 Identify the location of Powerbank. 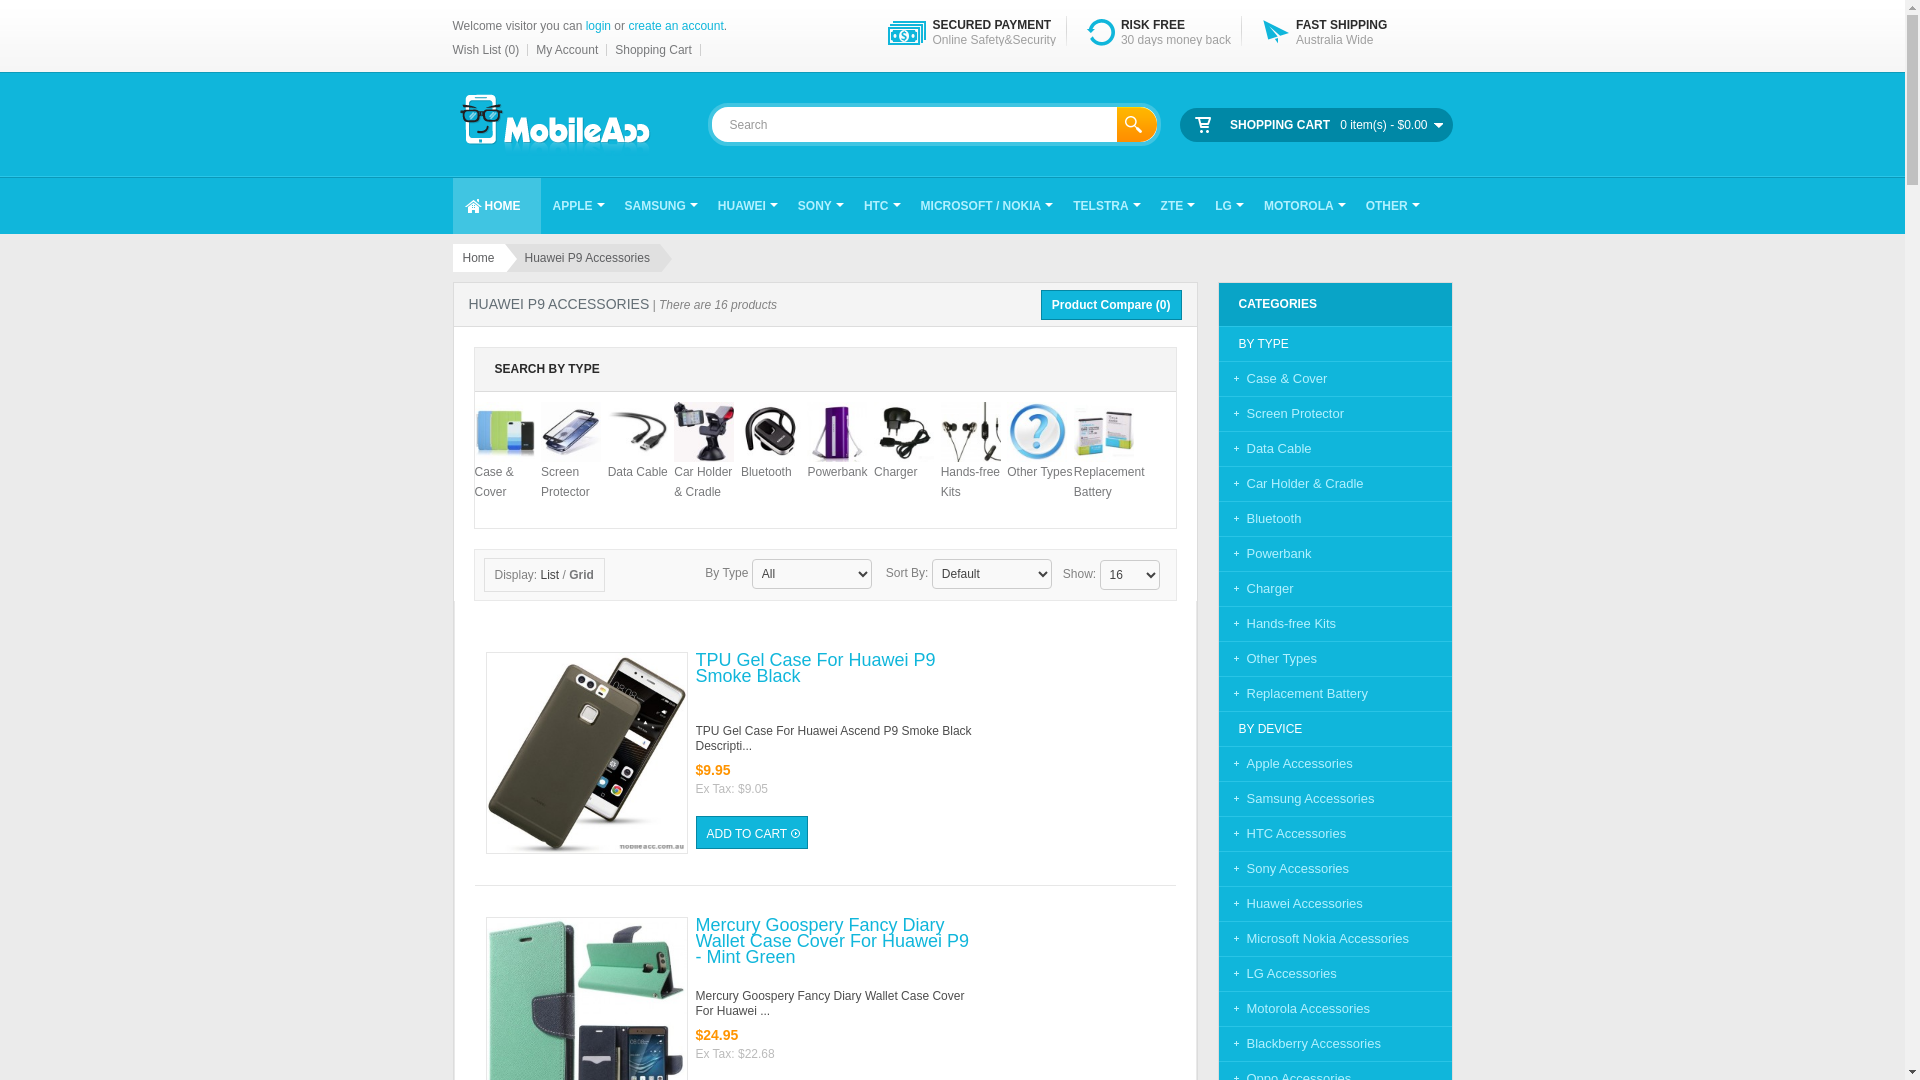
(837, 452).